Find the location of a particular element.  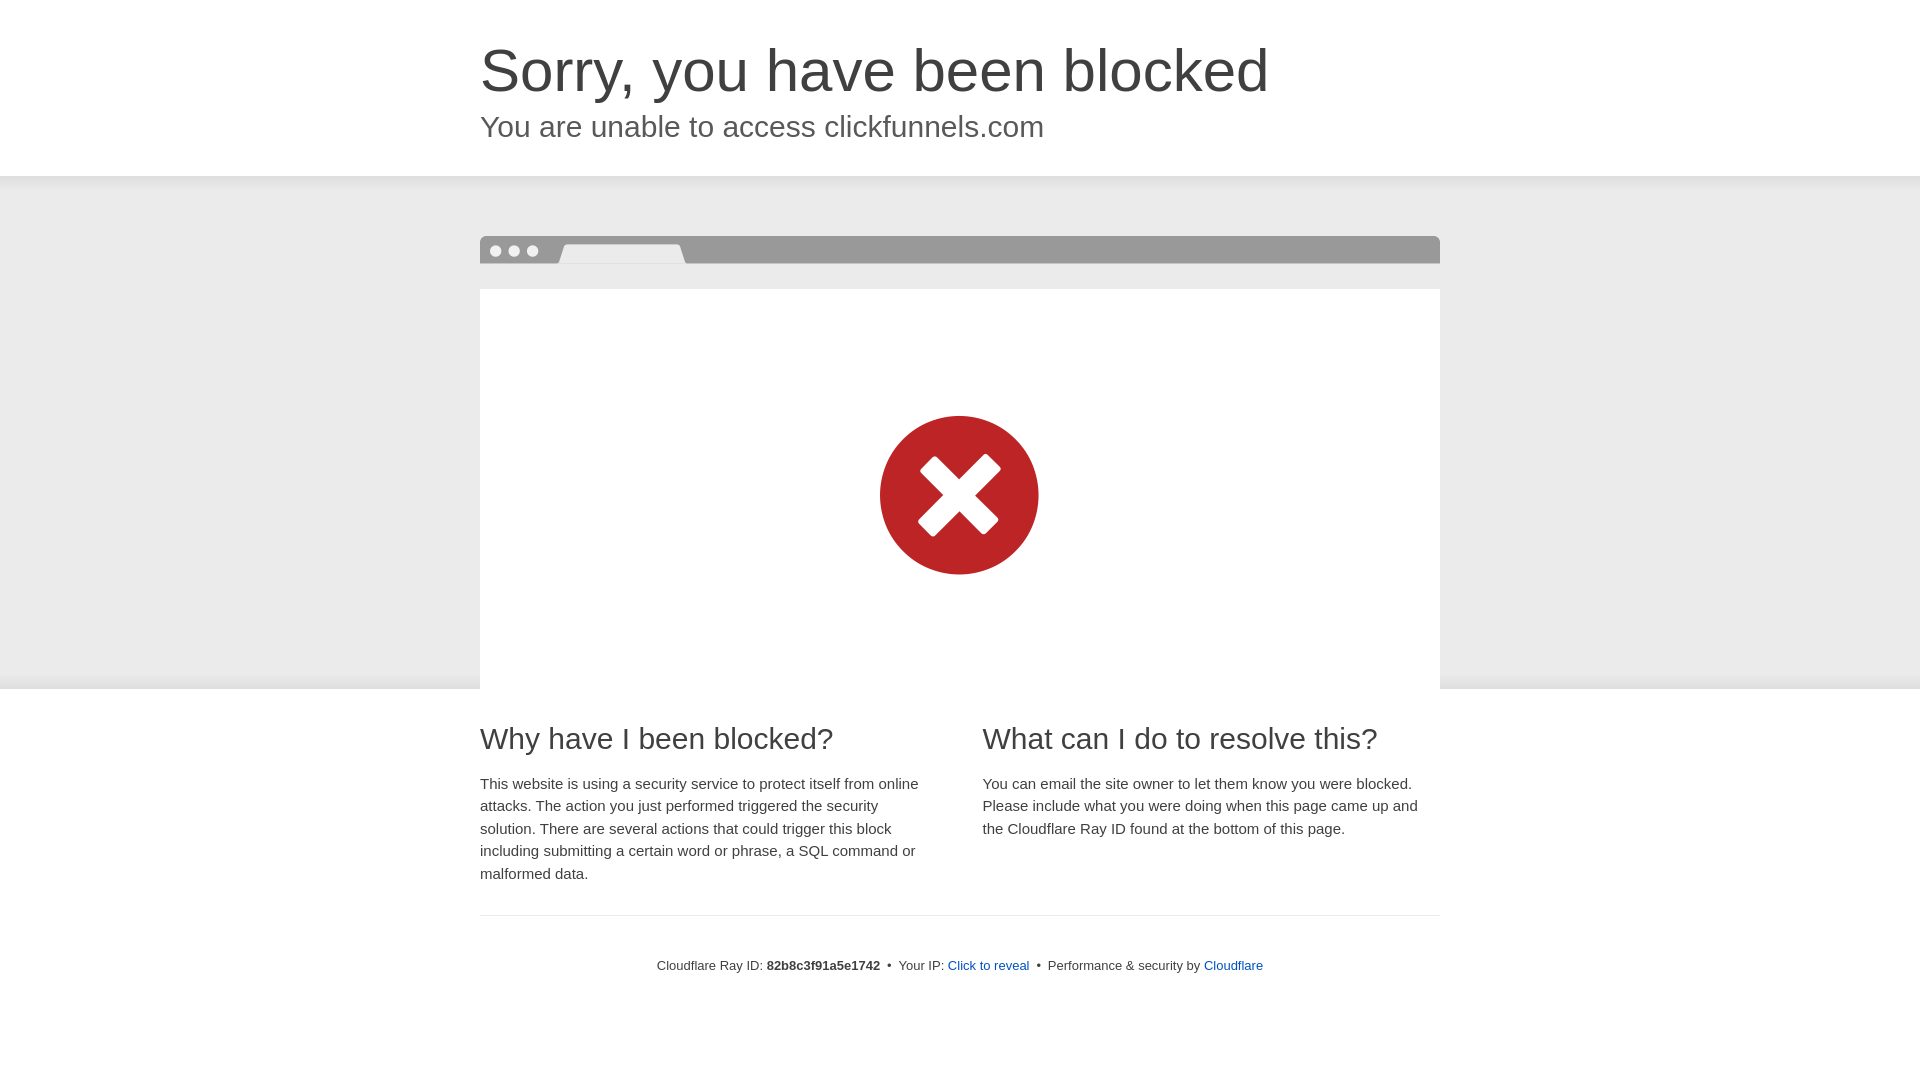

Click to reveal is located at coordinates (989, 966).